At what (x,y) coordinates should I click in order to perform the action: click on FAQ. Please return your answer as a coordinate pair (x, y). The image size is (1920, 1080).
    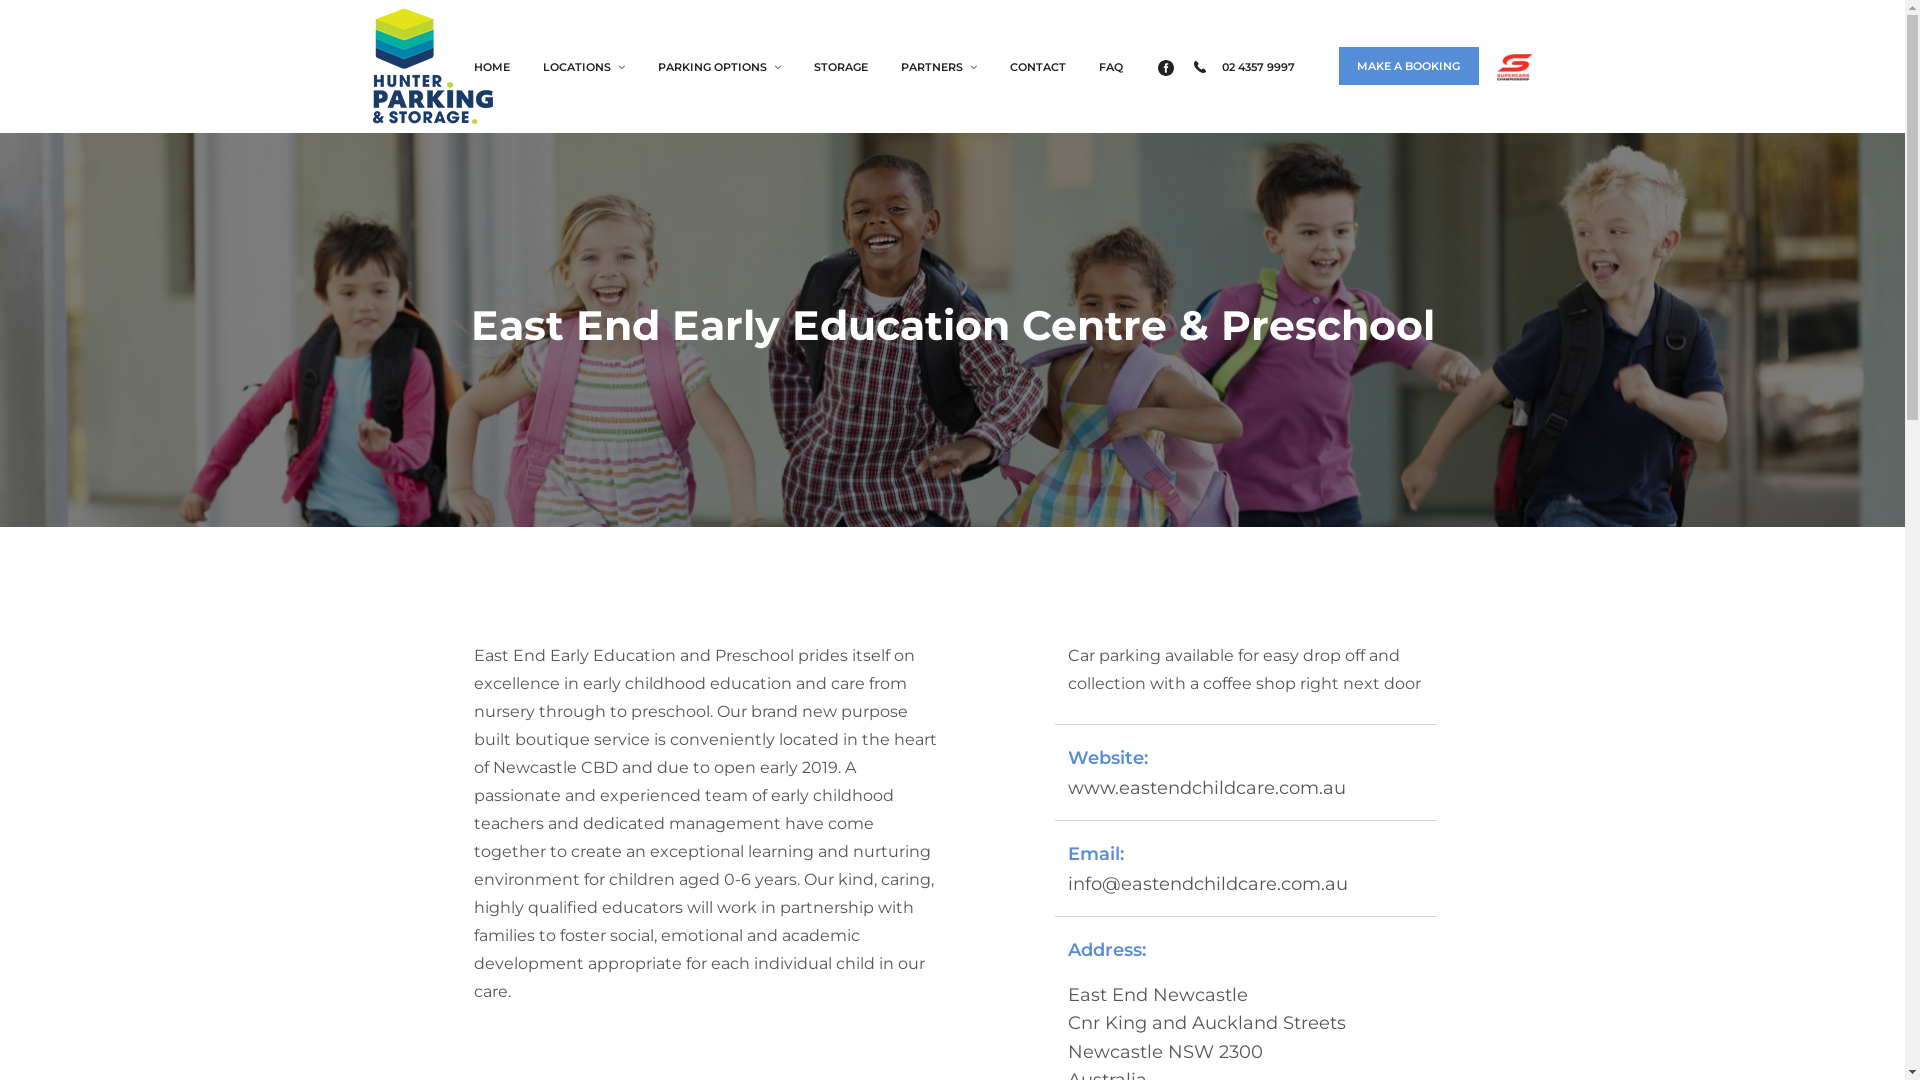
    Looking at the image, I should click on (1111, 67).